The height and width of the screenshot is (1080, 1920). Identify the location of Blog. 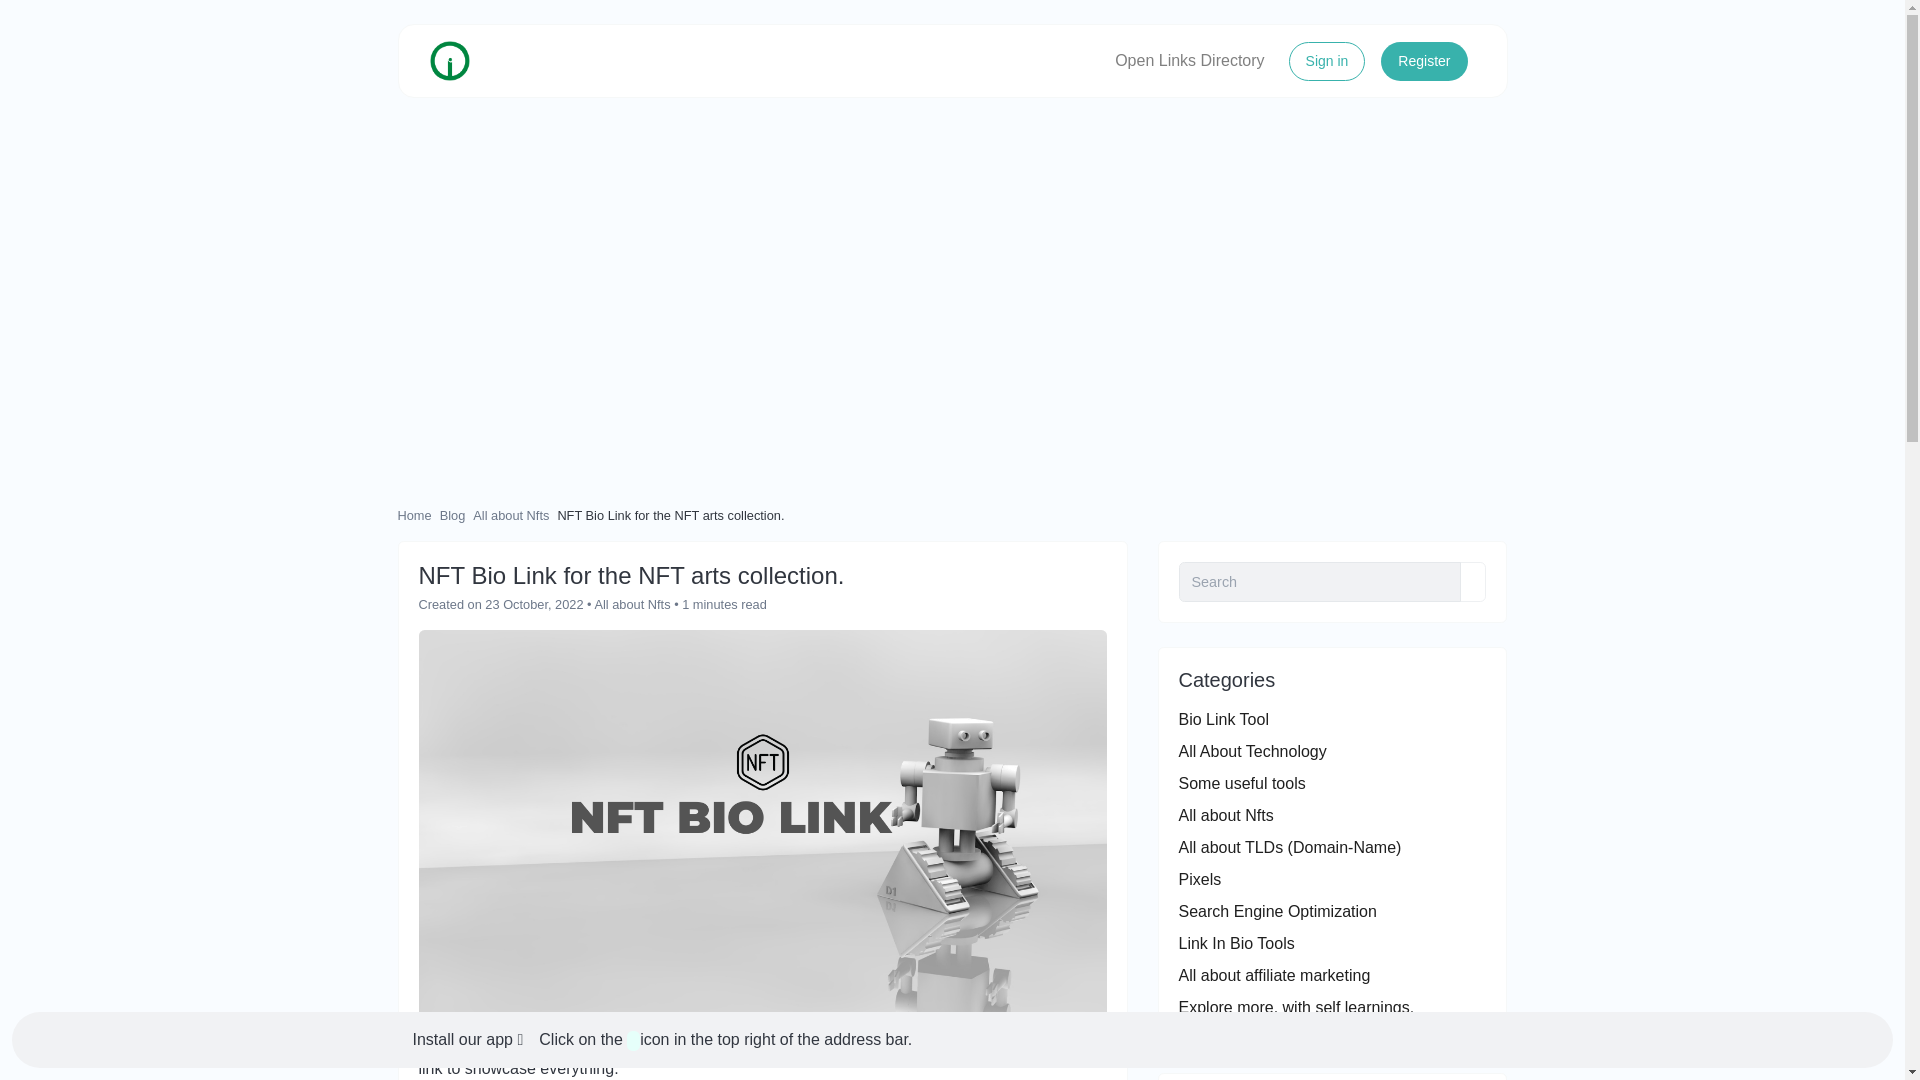
(452, 514).